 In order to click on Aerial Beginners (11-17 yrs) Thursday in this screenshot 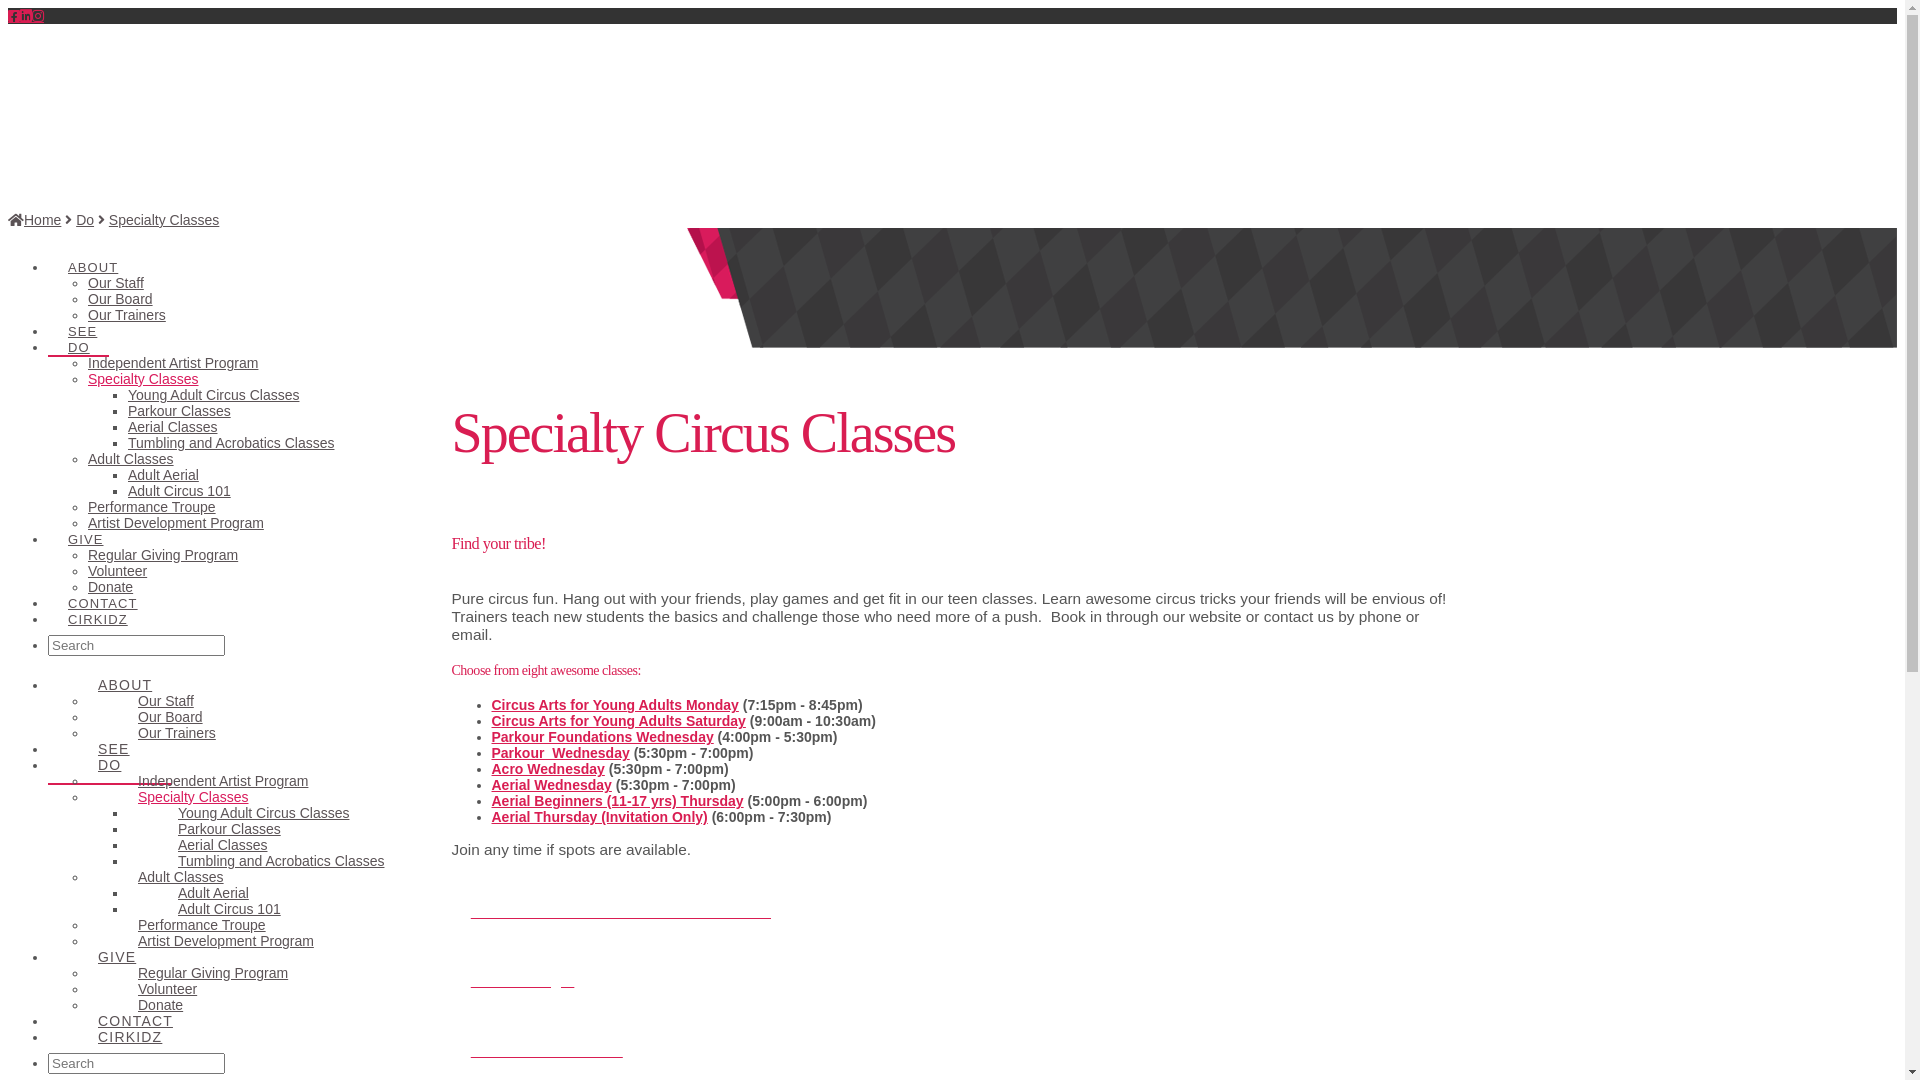, I will do `click(618, 801)`.